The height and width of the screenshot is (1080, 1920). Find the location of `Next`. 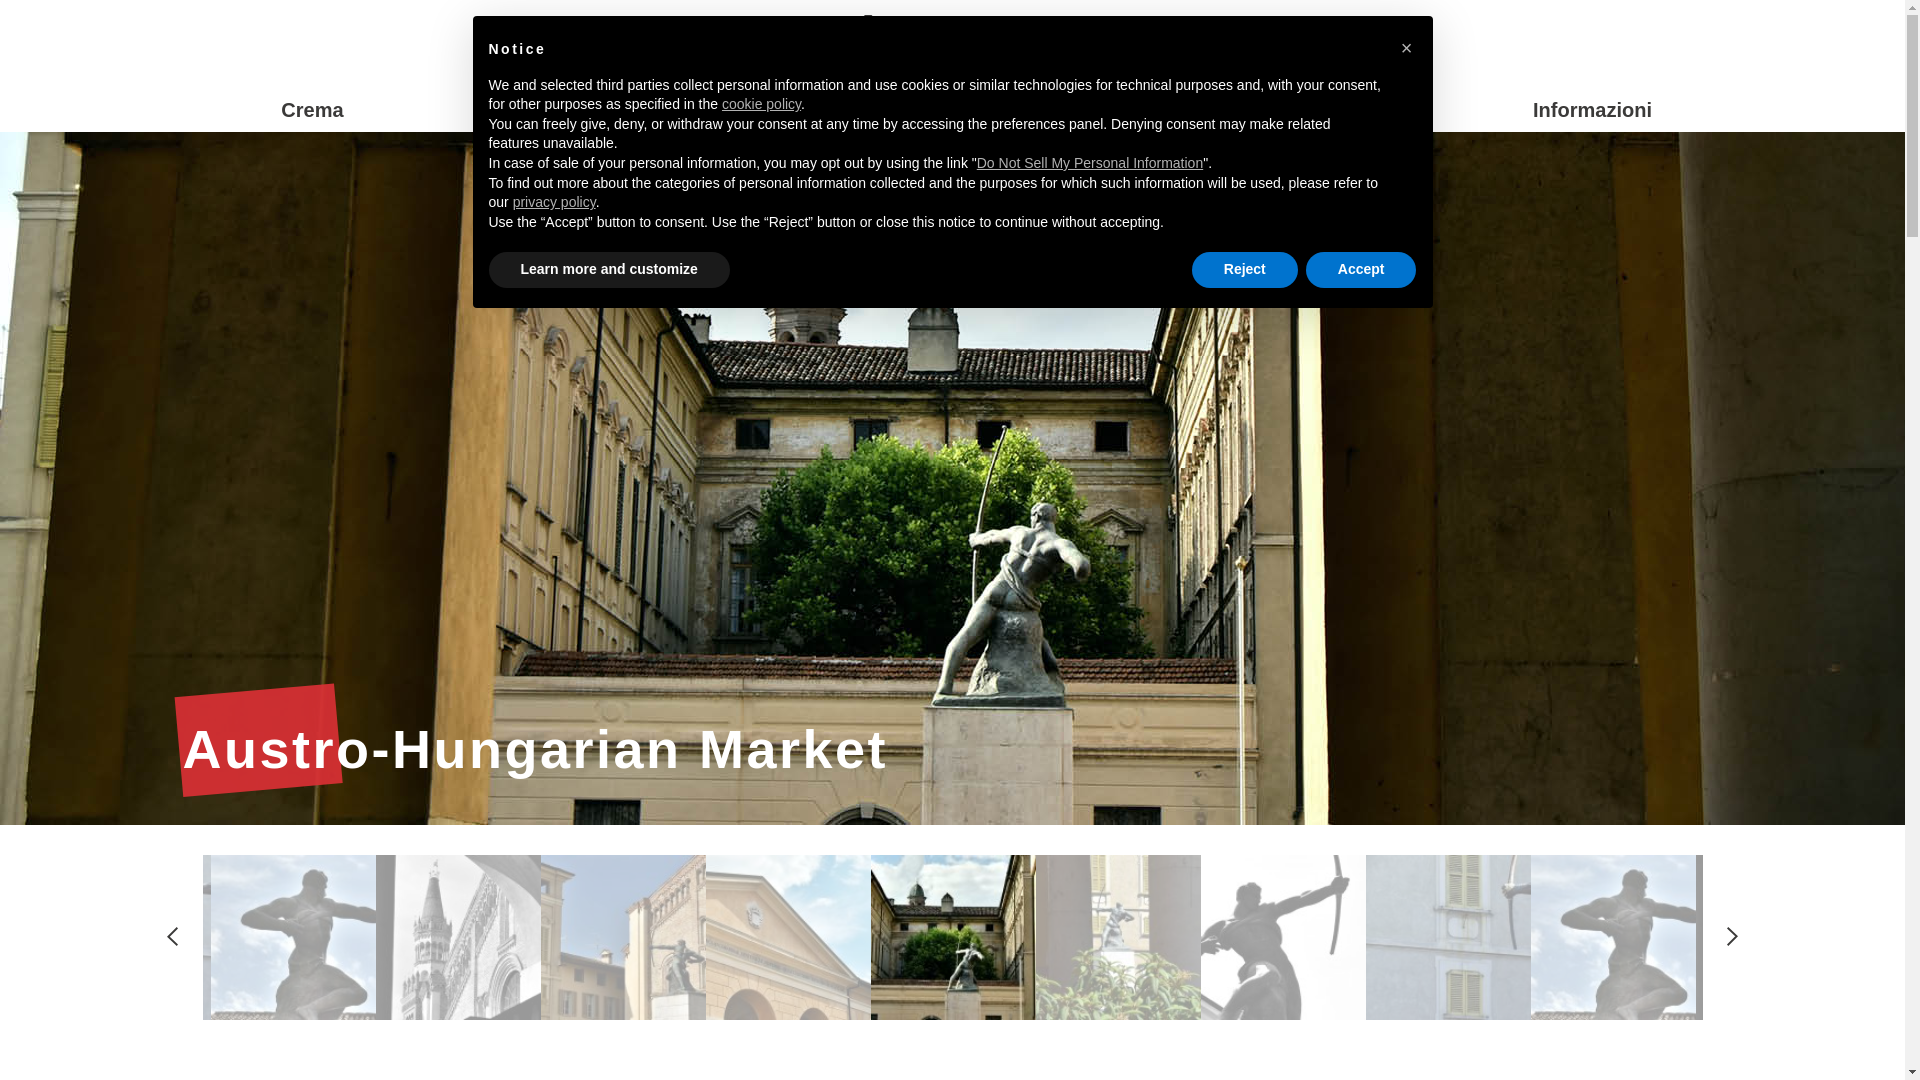

Next is located at coordinates (1732, 936).